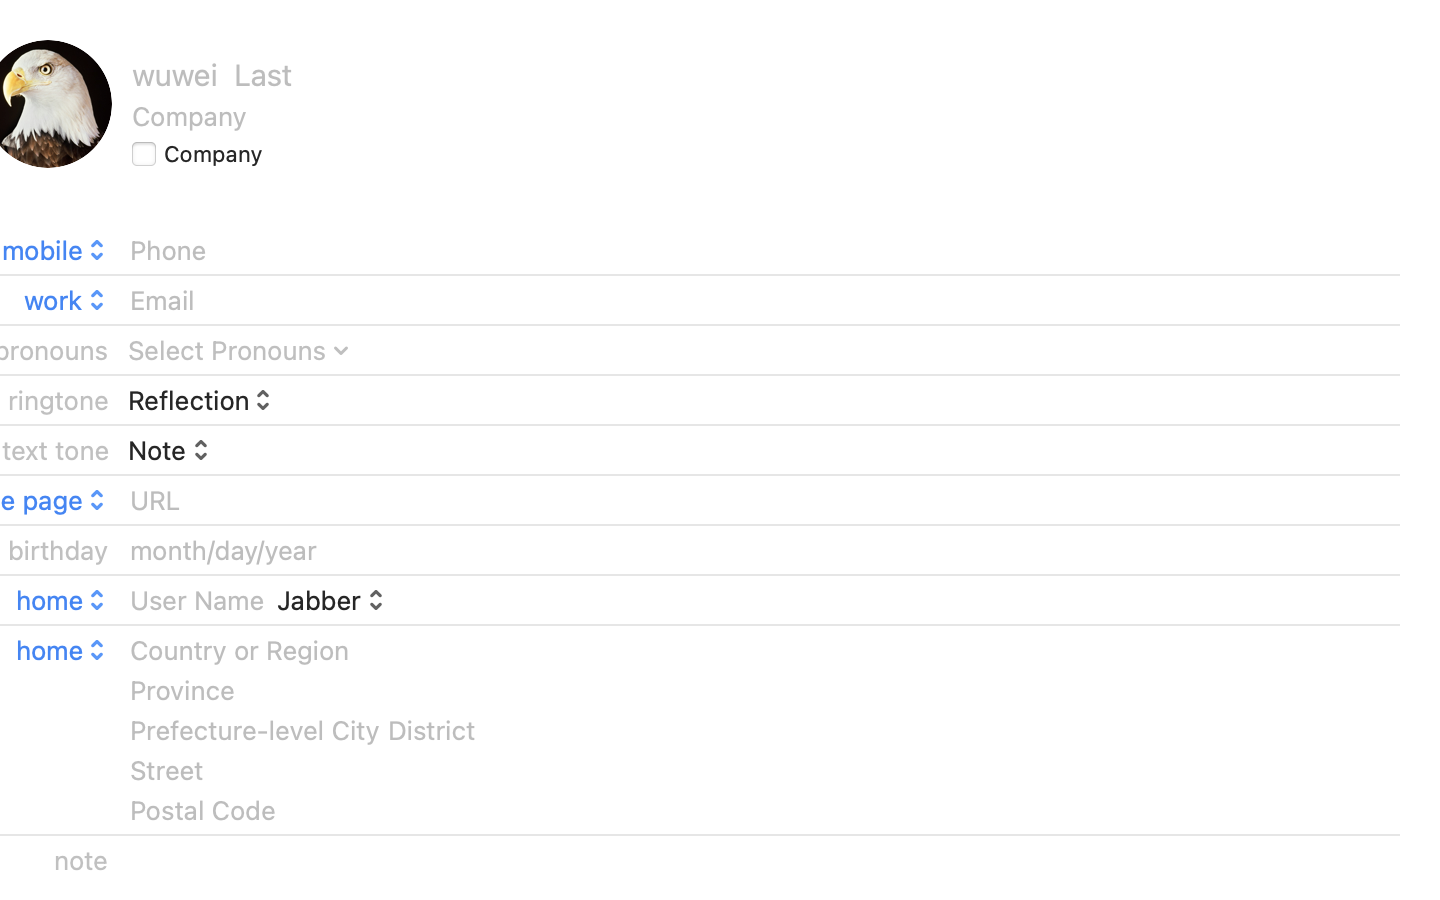 The height and width of the screenshot is (900, 1440). I want to click on home, so click(63, 600).